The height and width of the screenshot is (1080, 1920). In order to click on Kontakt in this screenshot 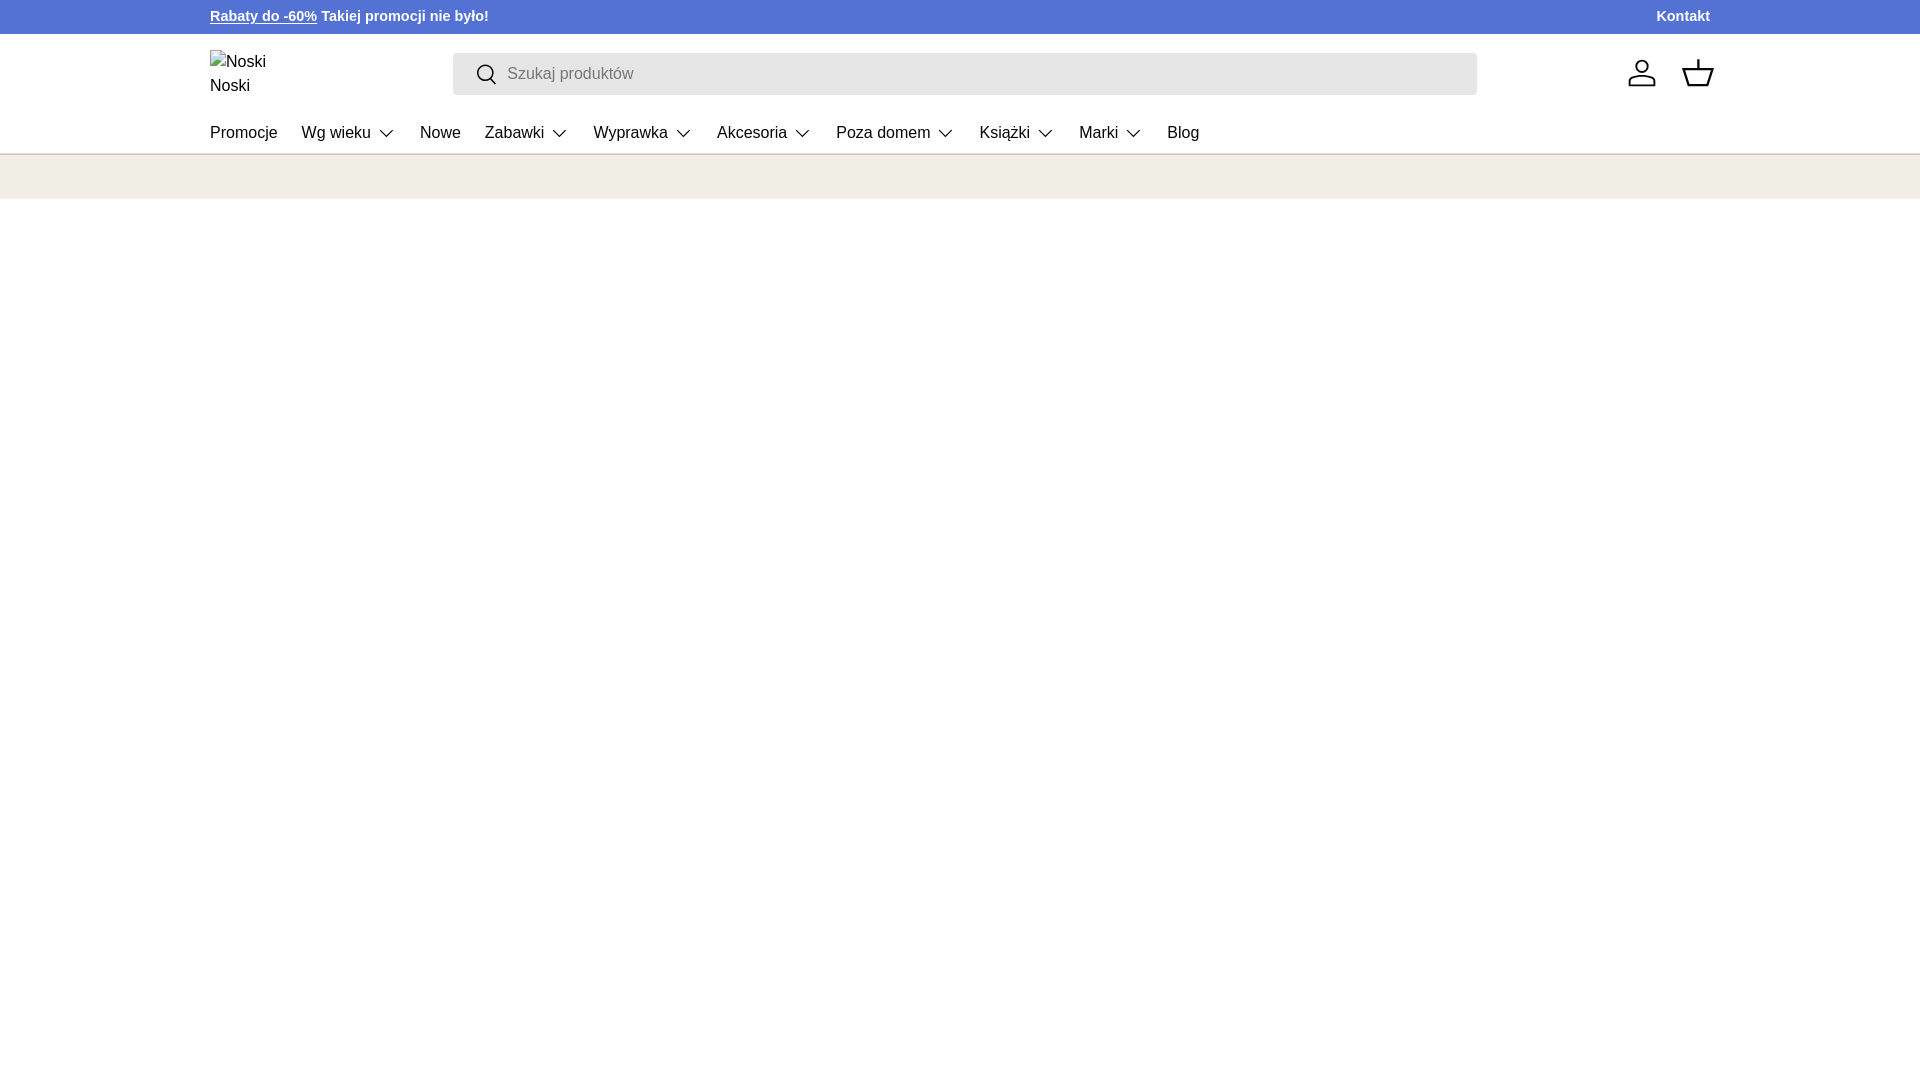, I will do `click(1682, 17)`.